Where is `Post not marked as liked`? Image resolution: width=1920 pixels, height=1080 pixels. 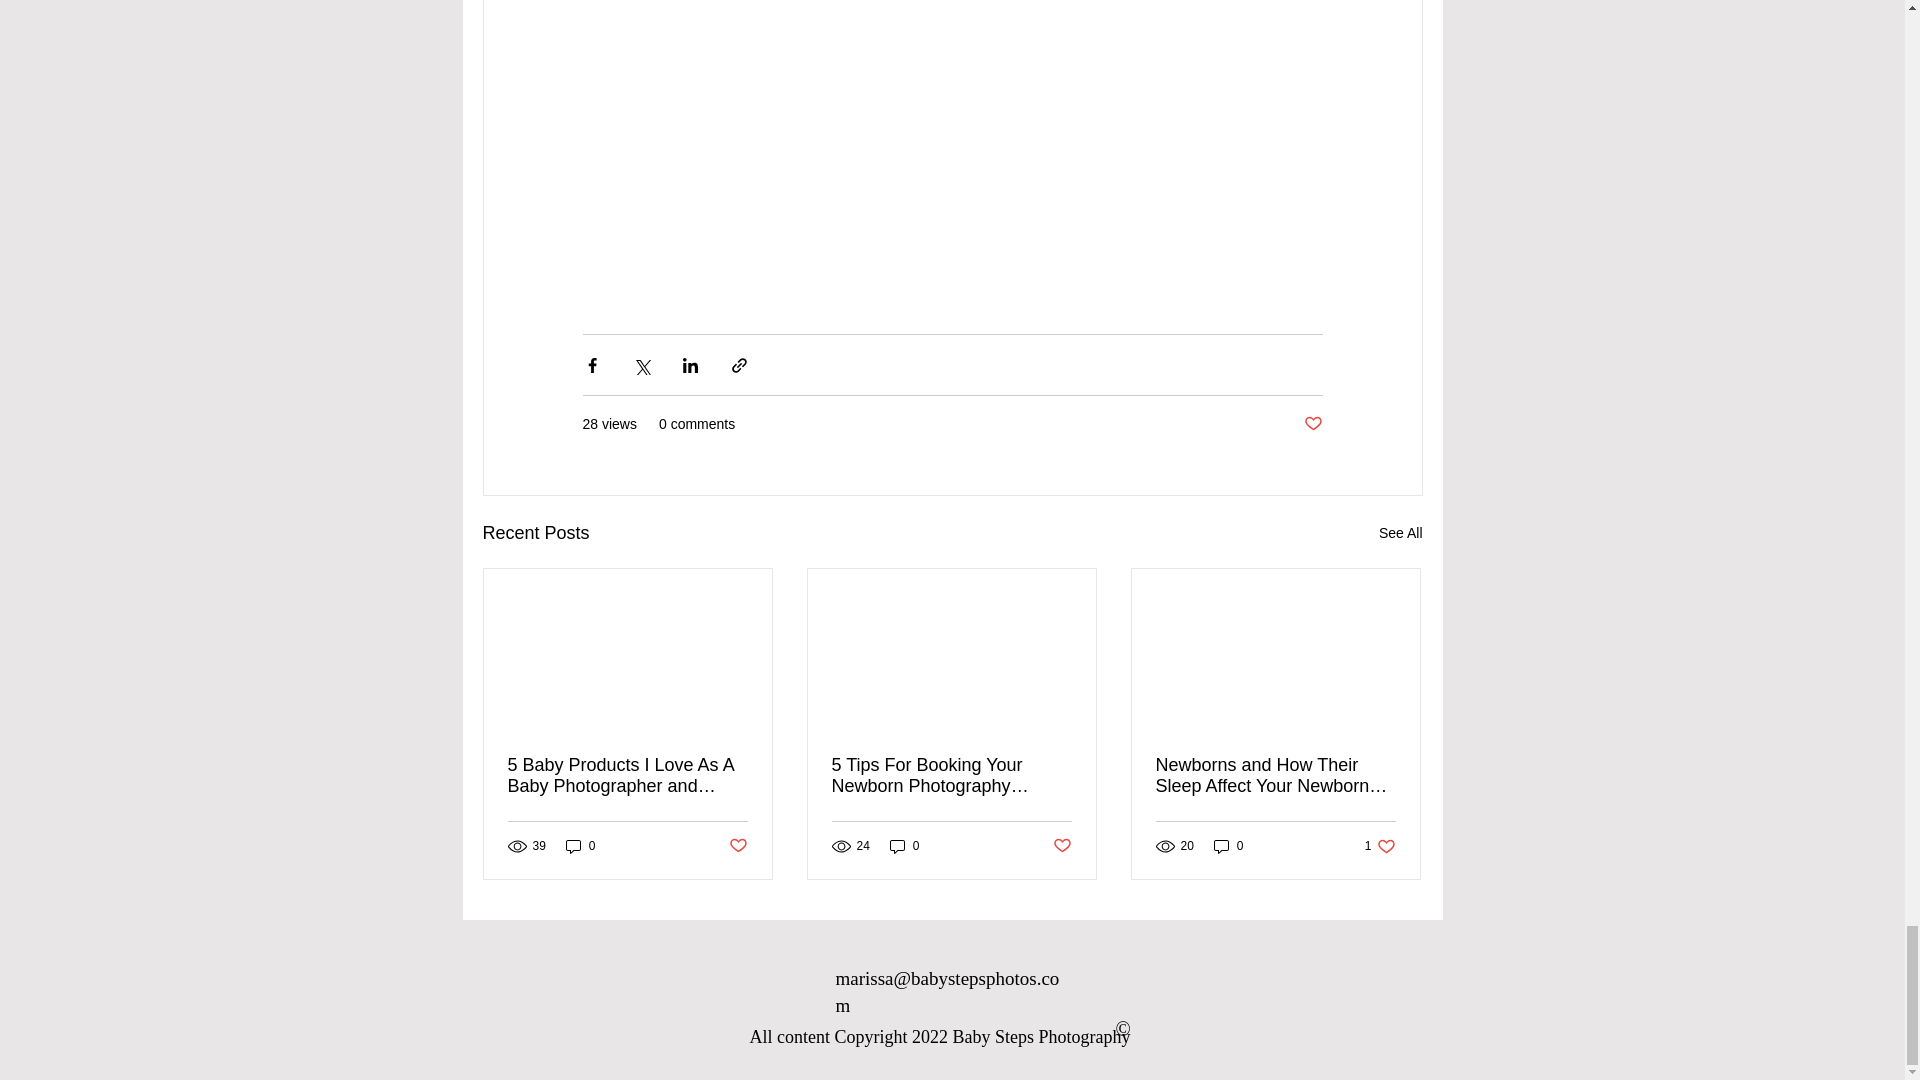
Post not marked as liked is located at coordinates (1380, 846).